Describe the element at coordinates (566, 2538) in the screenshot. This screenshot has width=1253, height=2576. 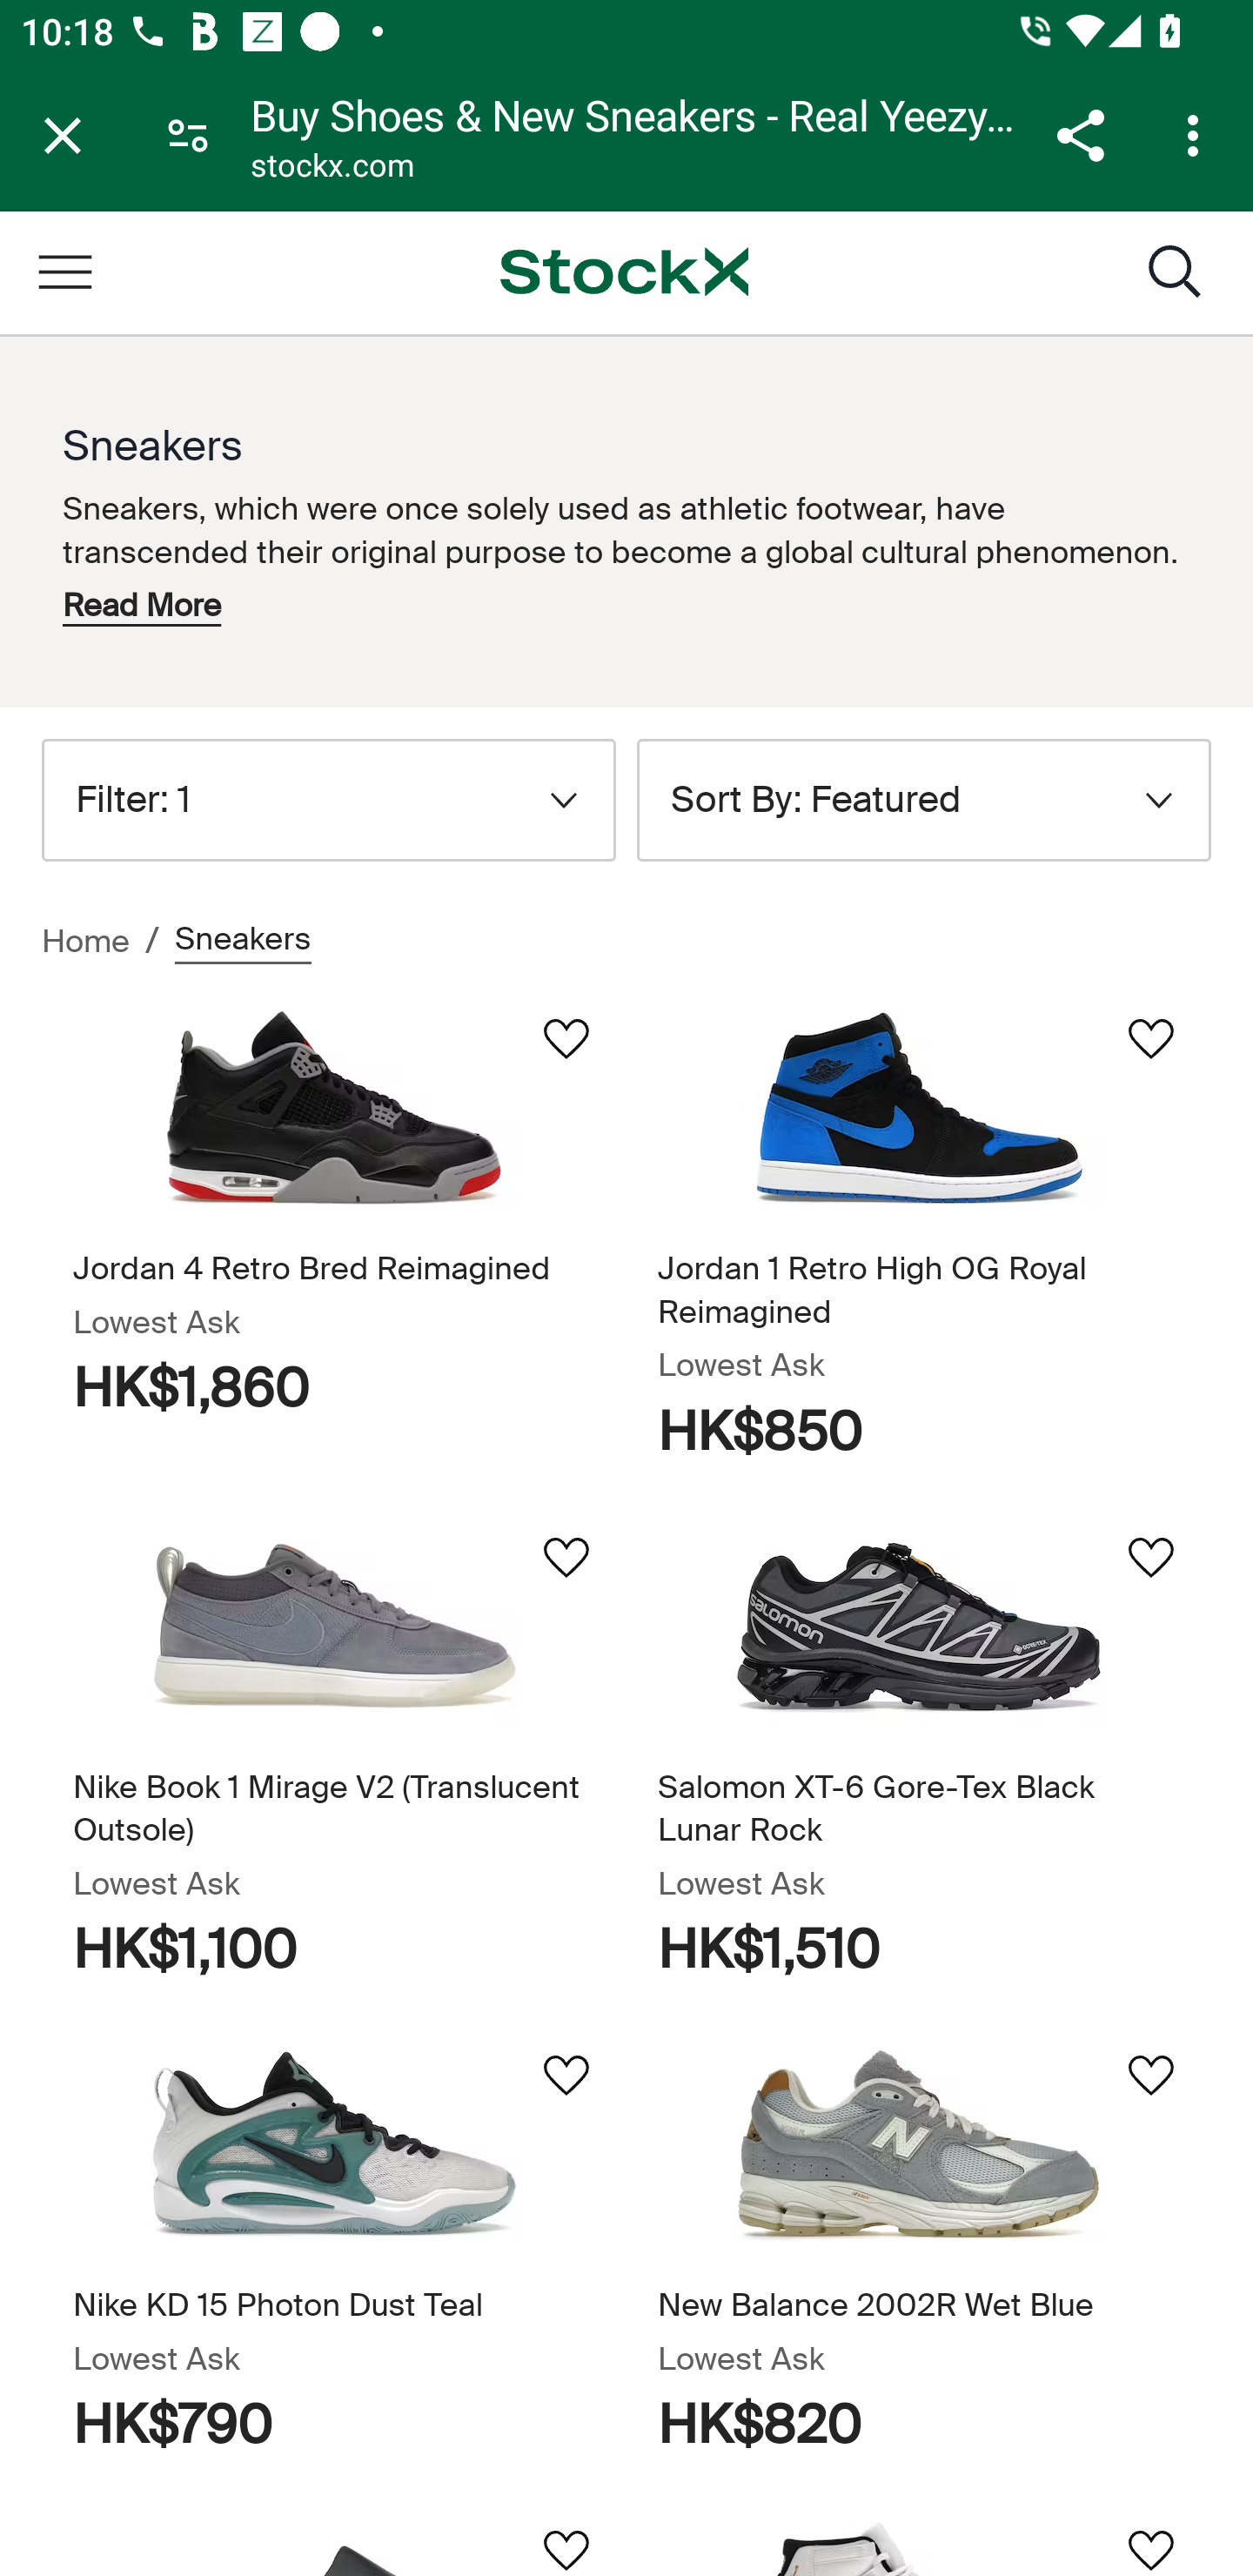
I see `Follow` at that location.